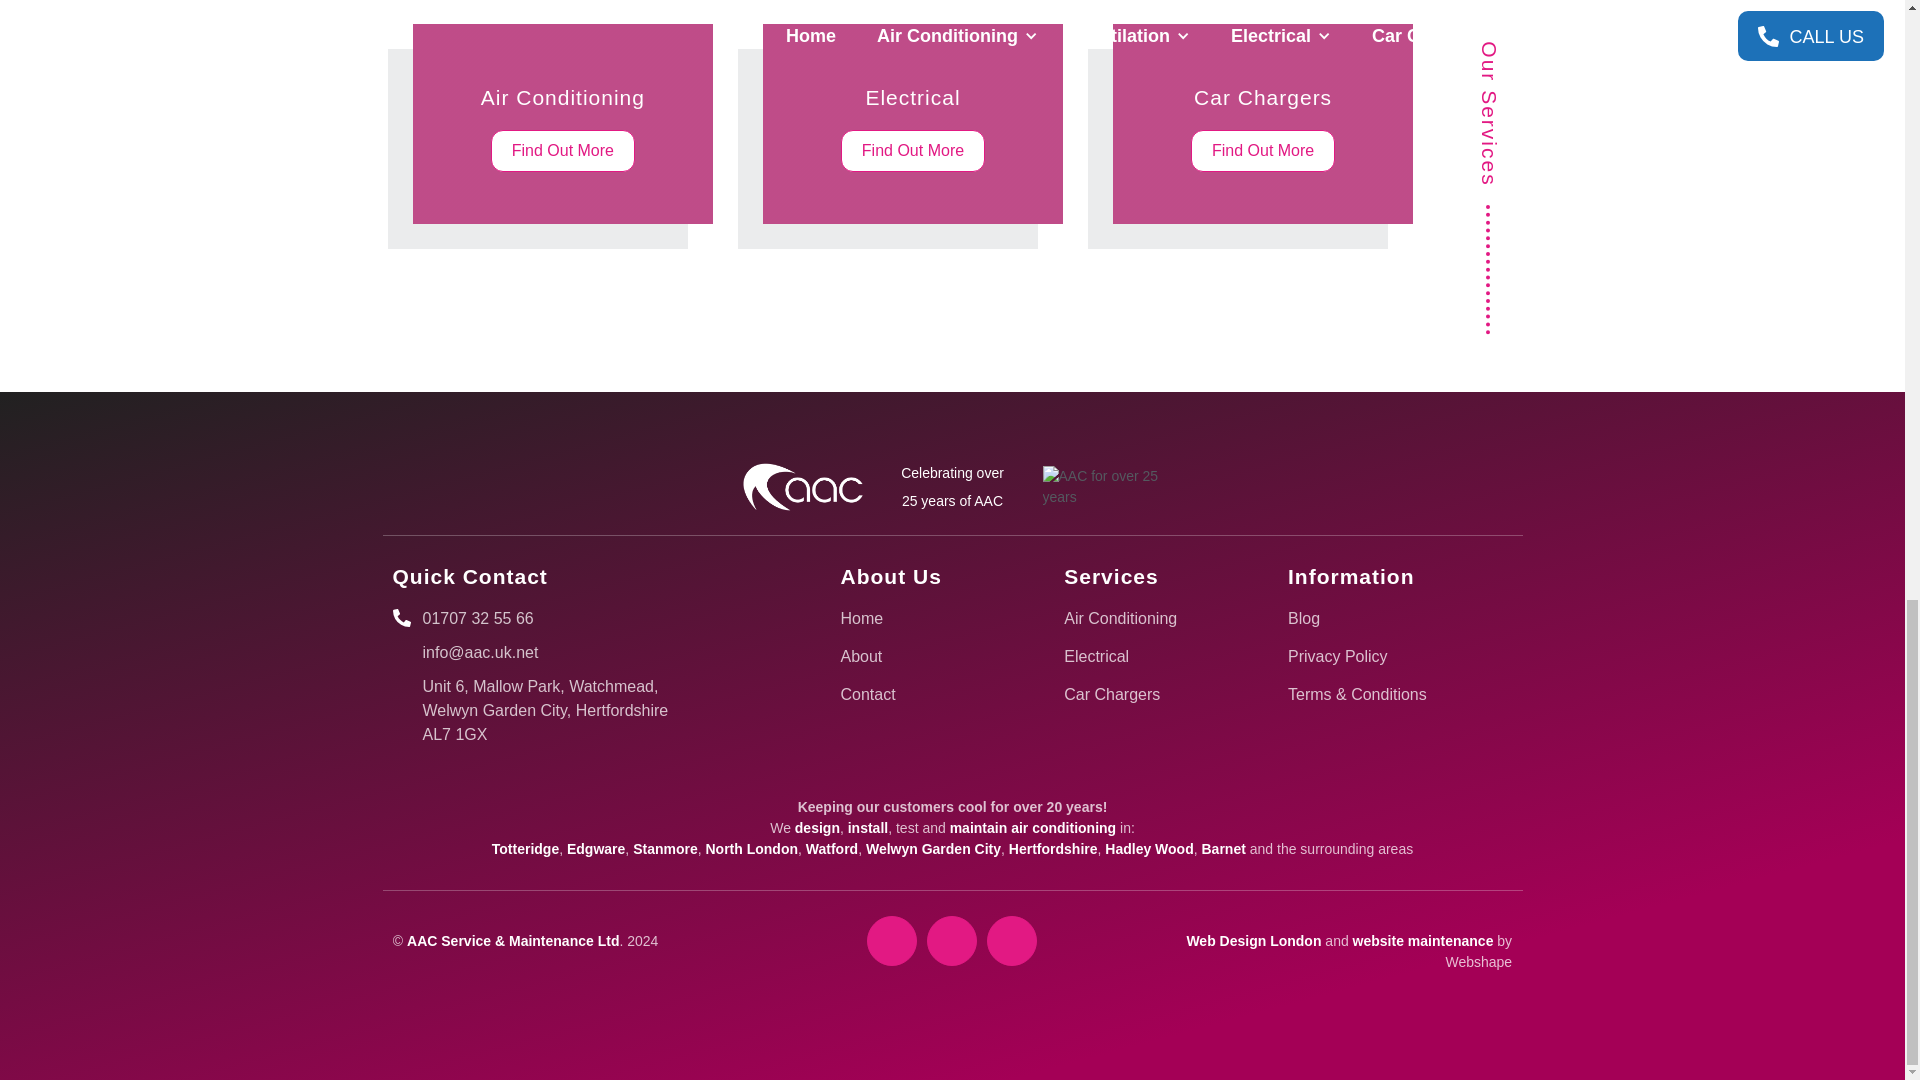 The image size is (1920, 1080). What do you see at coordinates (817, 827) in the screenshot?
I see `design` at bounding box center [817, 827].